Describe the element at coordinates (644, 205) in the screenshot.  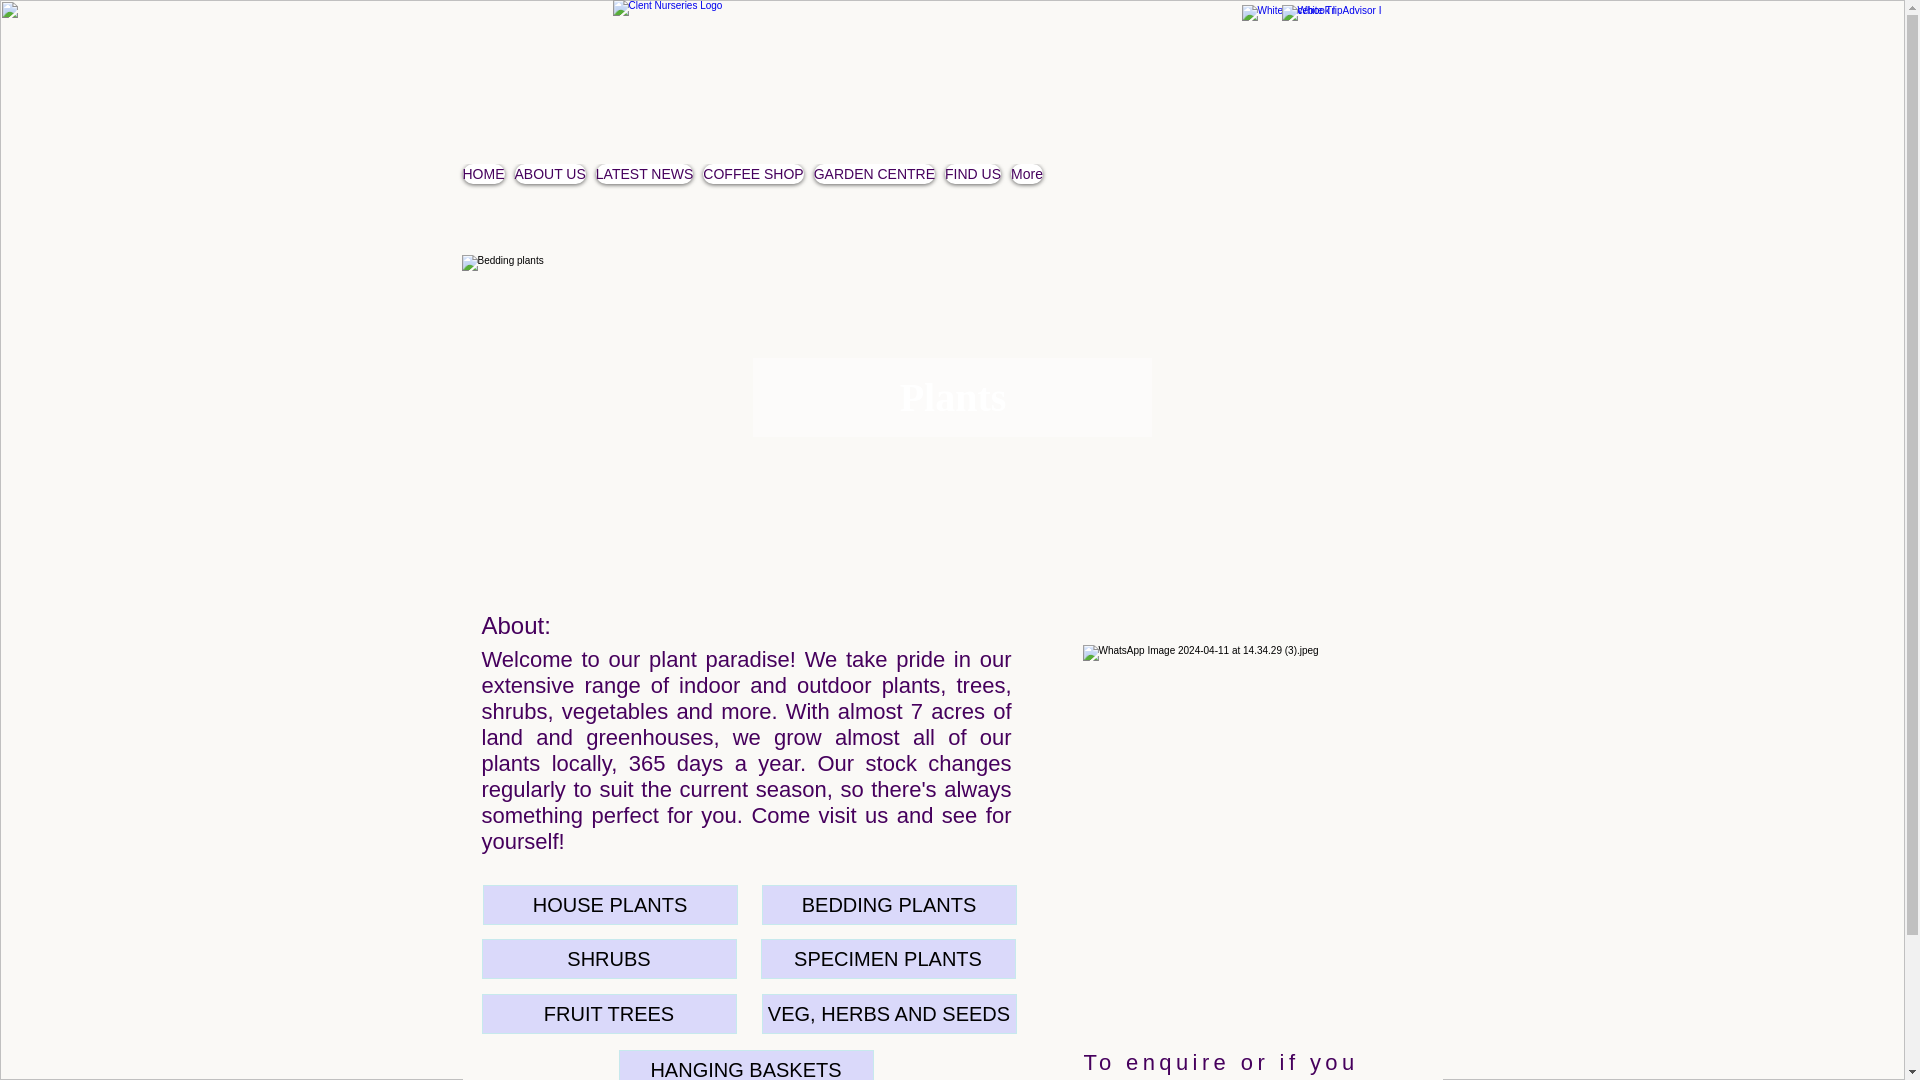
I see `LATEST NEWS` at that location.